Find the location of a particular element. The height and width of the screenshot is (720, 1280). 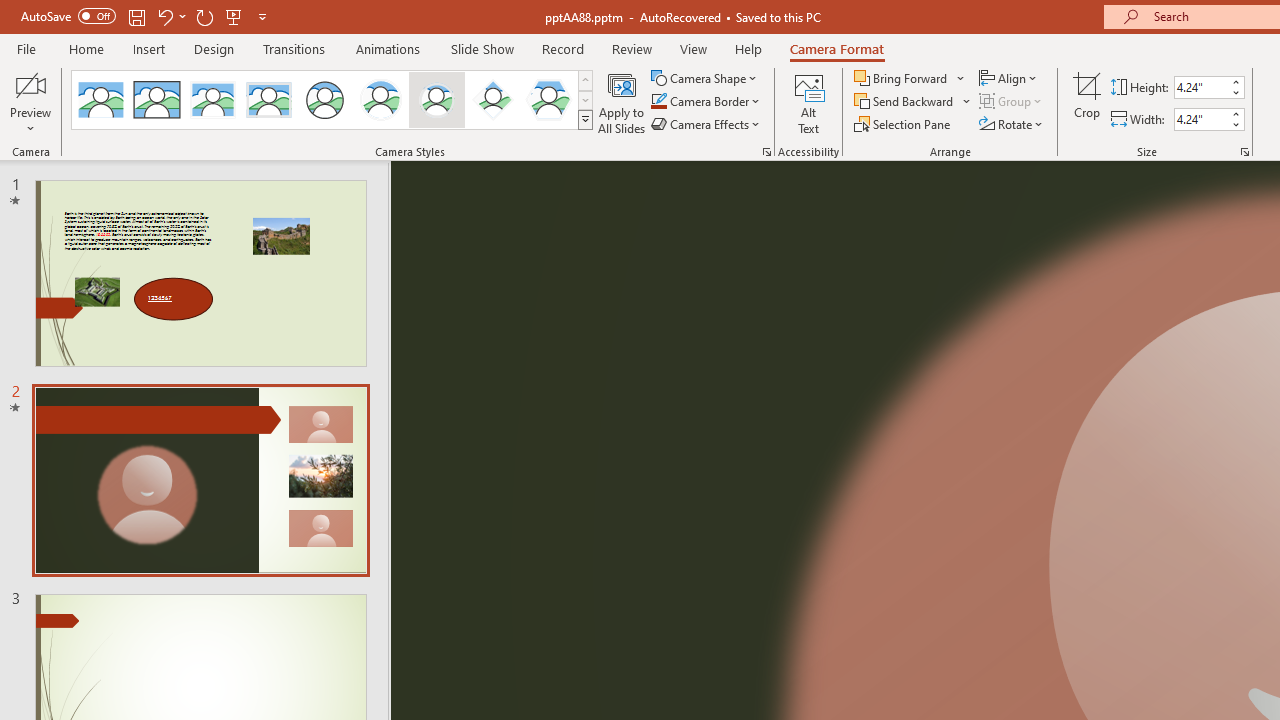

Soft Edge Circle is located at coordinates (436, 100).